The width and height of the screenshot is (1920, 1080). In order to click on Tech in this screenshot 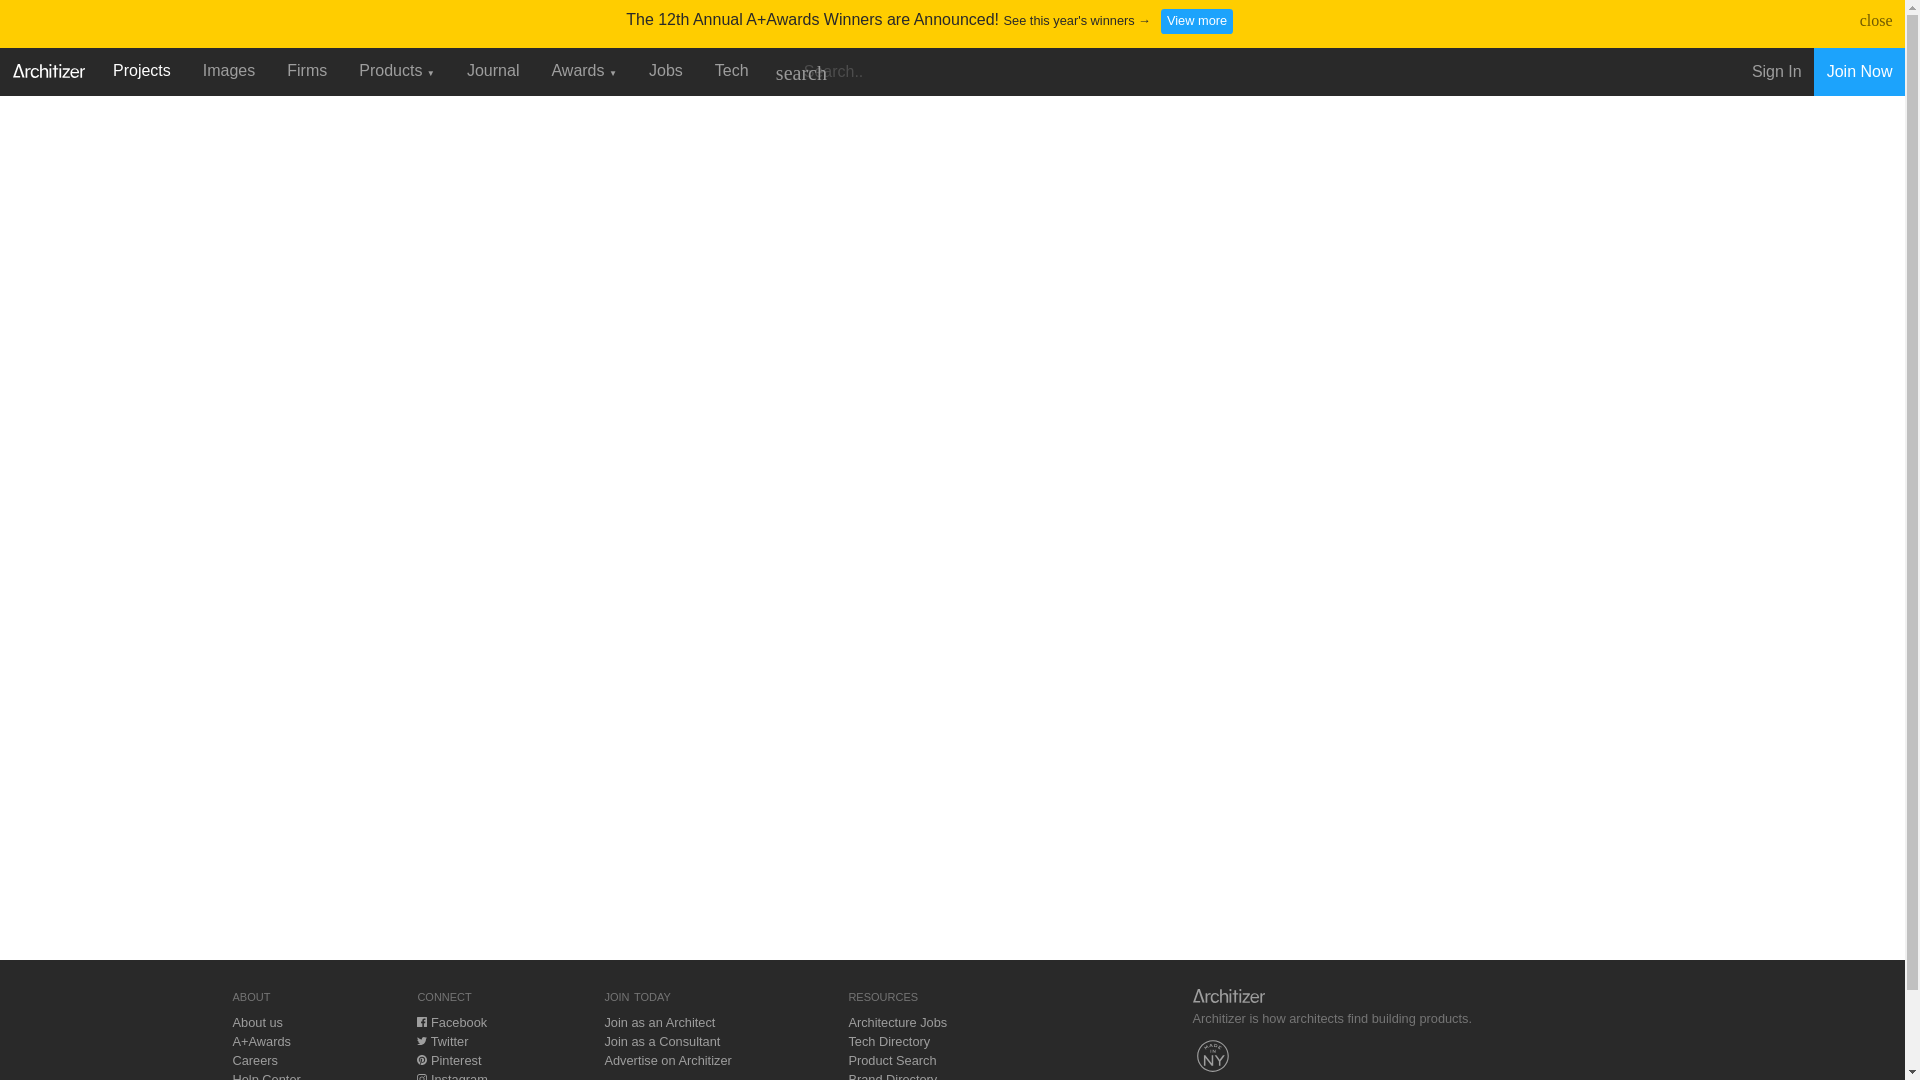, I will do `click(731, 70)`.